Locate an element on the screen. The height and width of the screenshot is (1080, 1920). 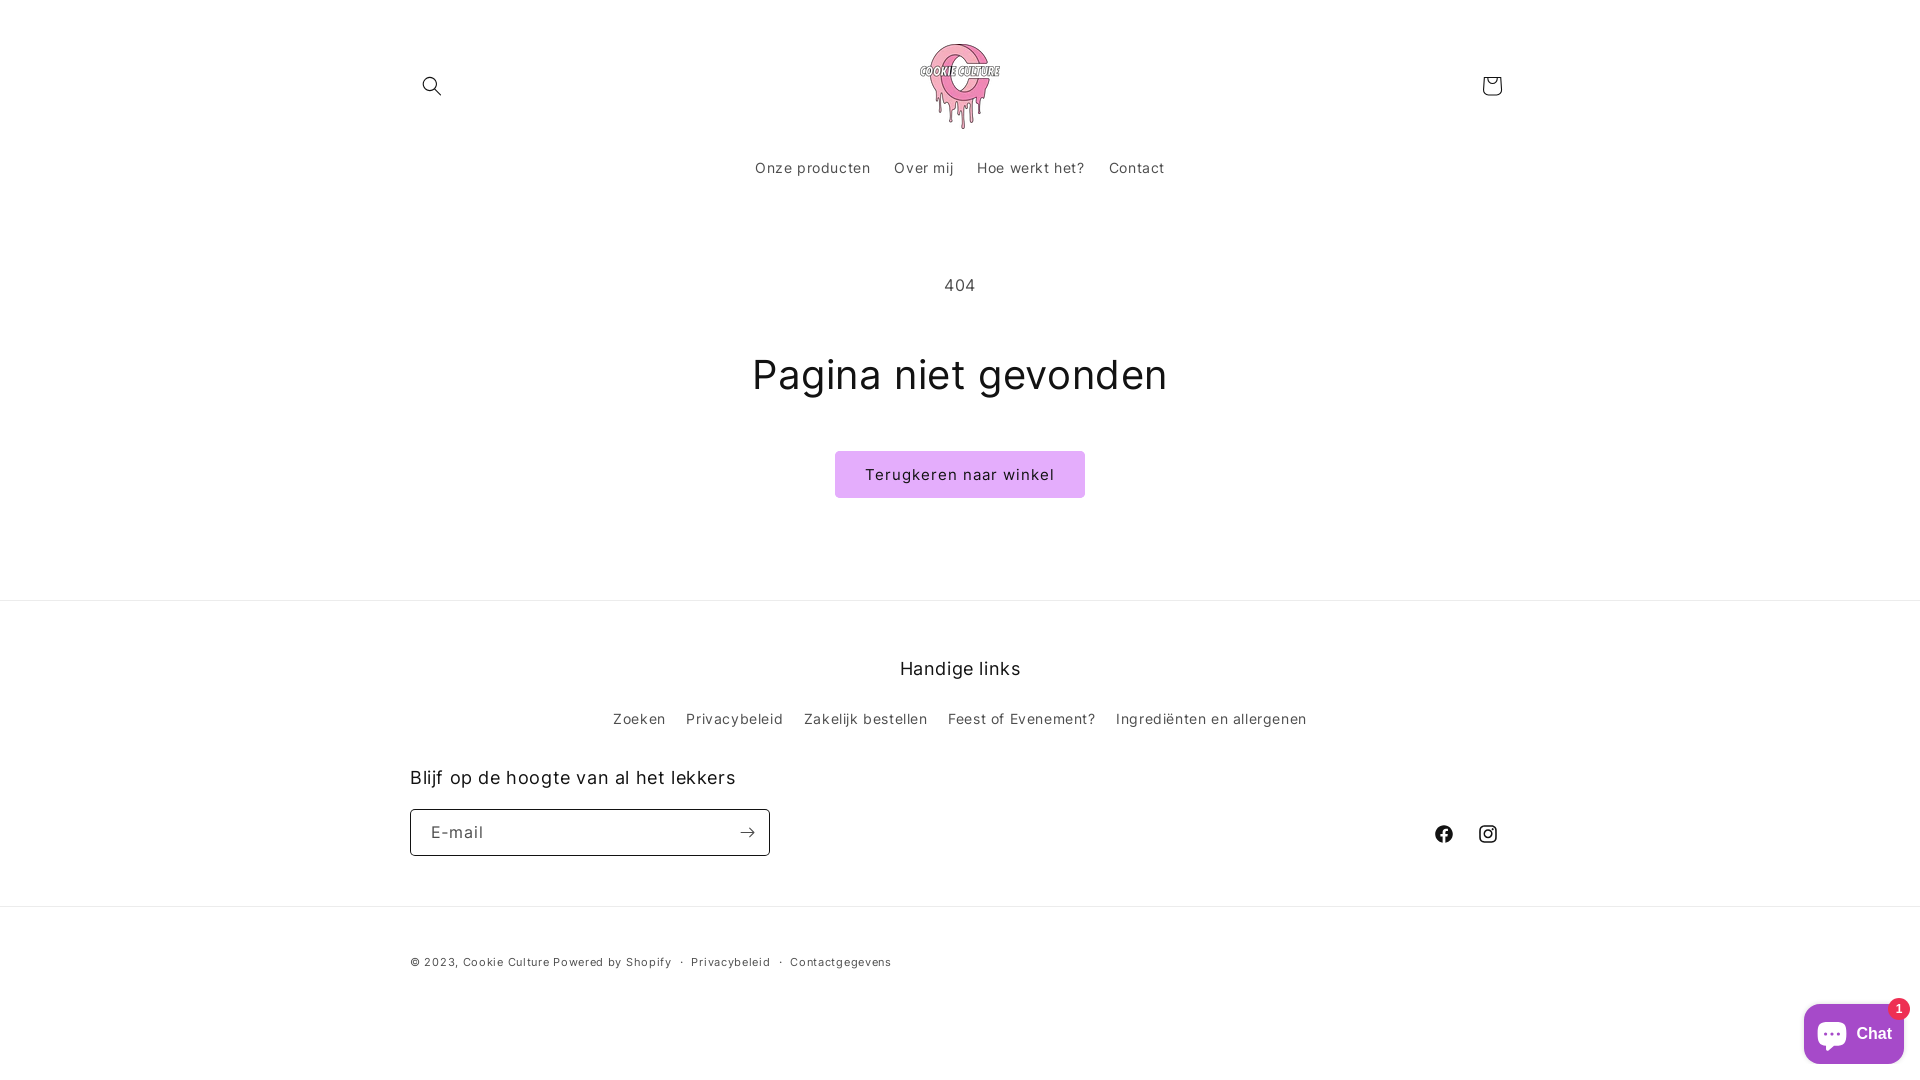
Hoe werkt het? is located at coordinates (1030, 167).